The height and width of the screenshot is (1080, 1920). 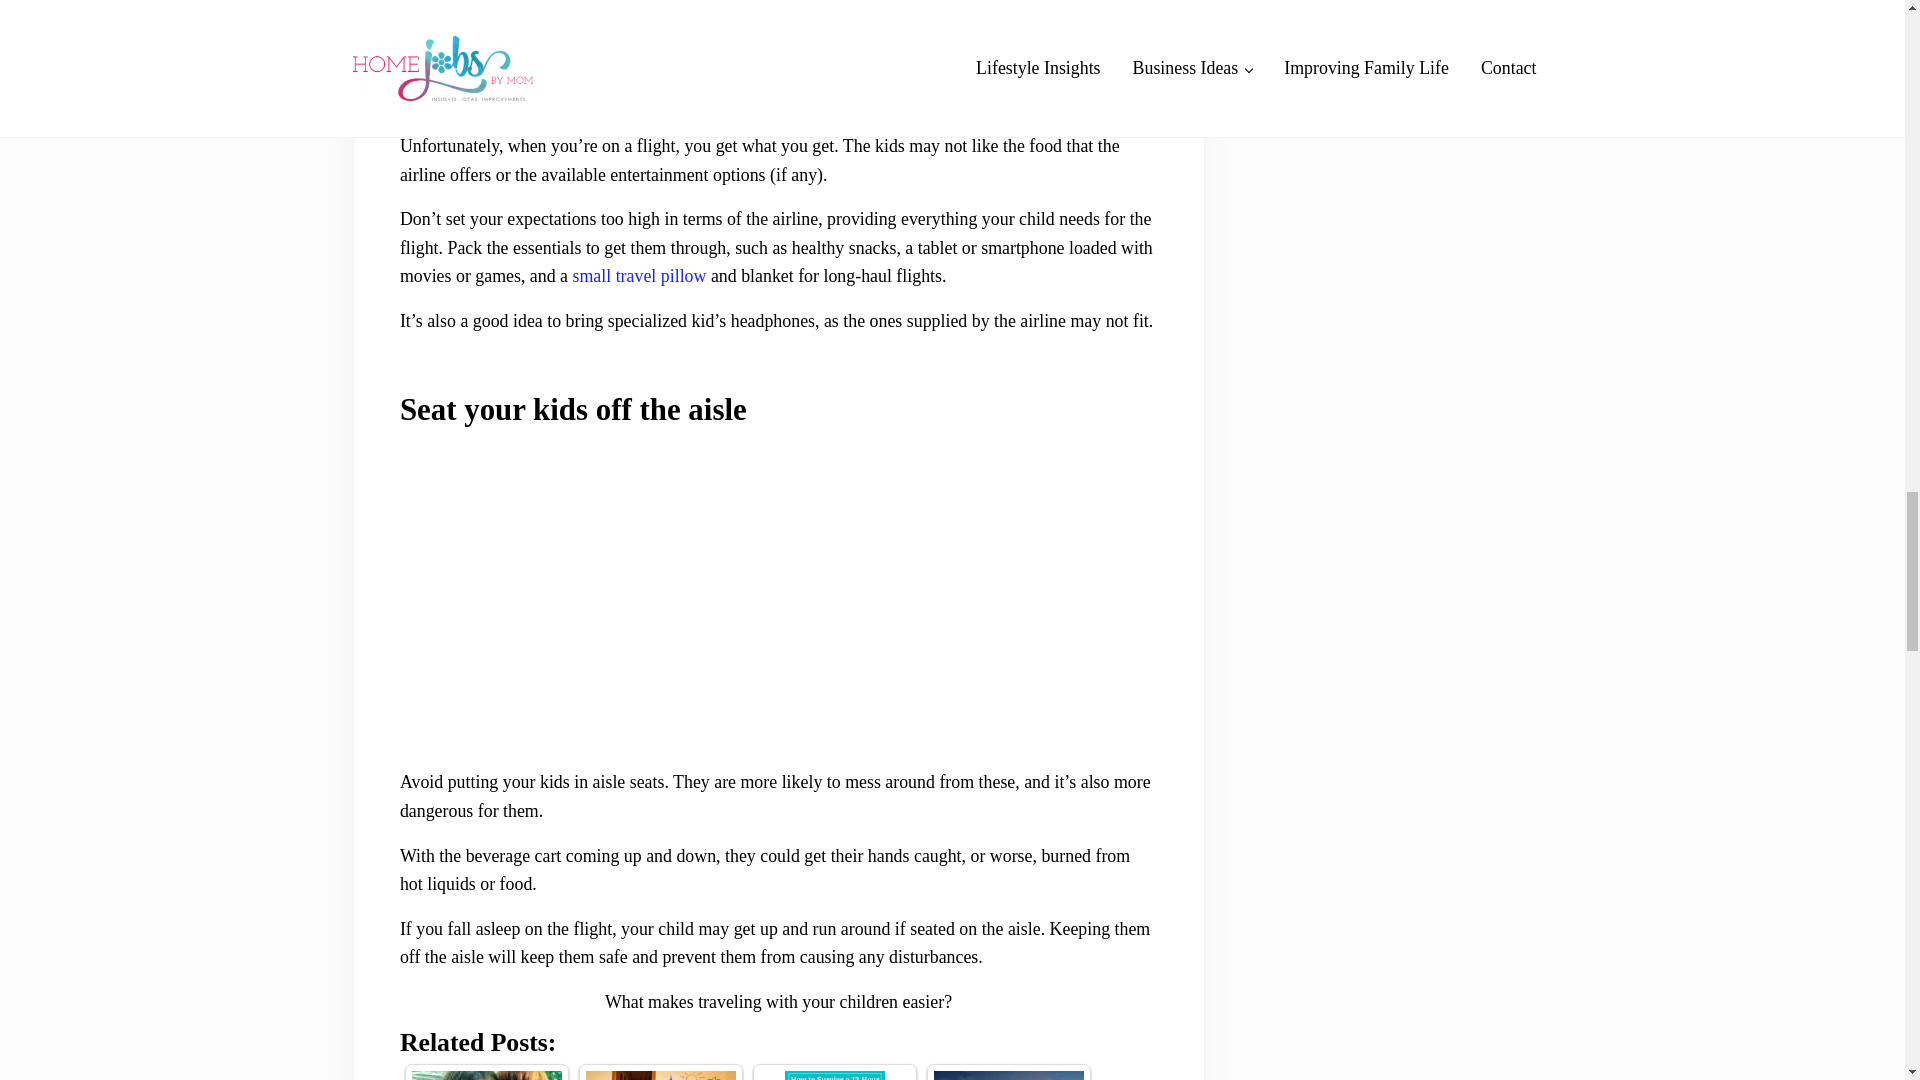 I want to click on How to Survive a 12-Hour Flight During Covid-19, so click(x=835, y=1076).